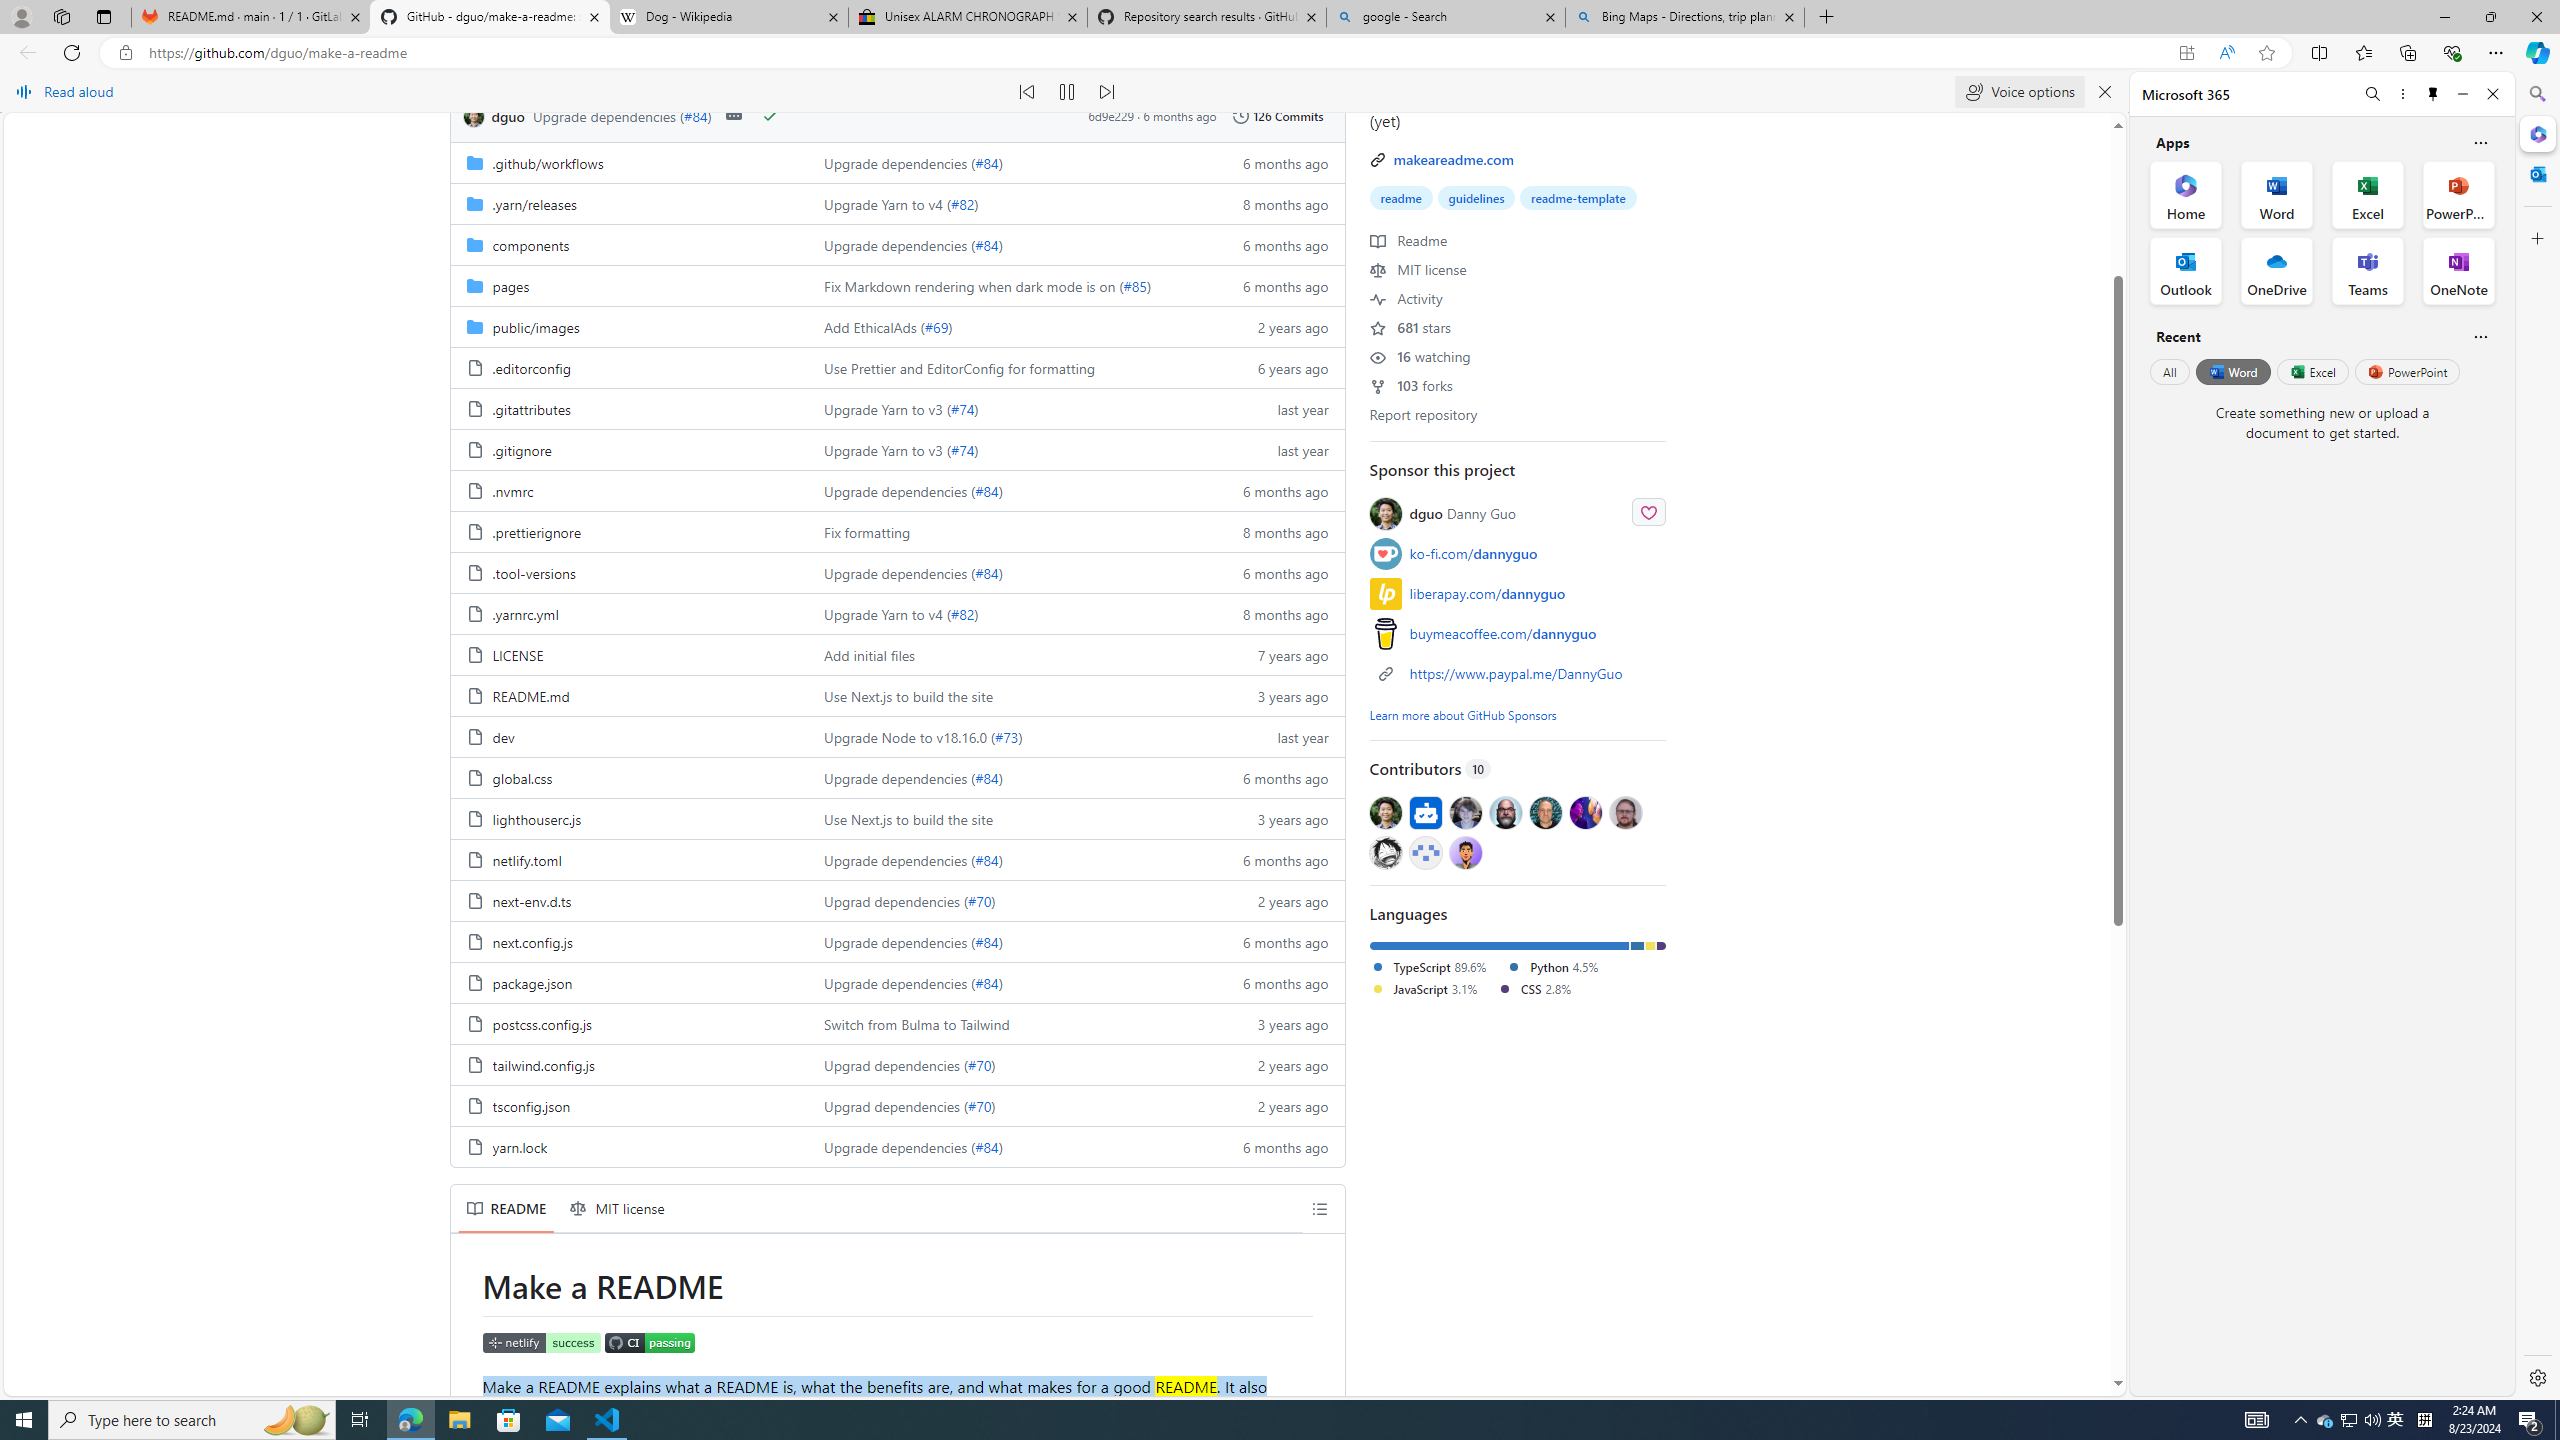 The image size is (2560, 1440). I want to click on Side bar, so click(2538, 736).